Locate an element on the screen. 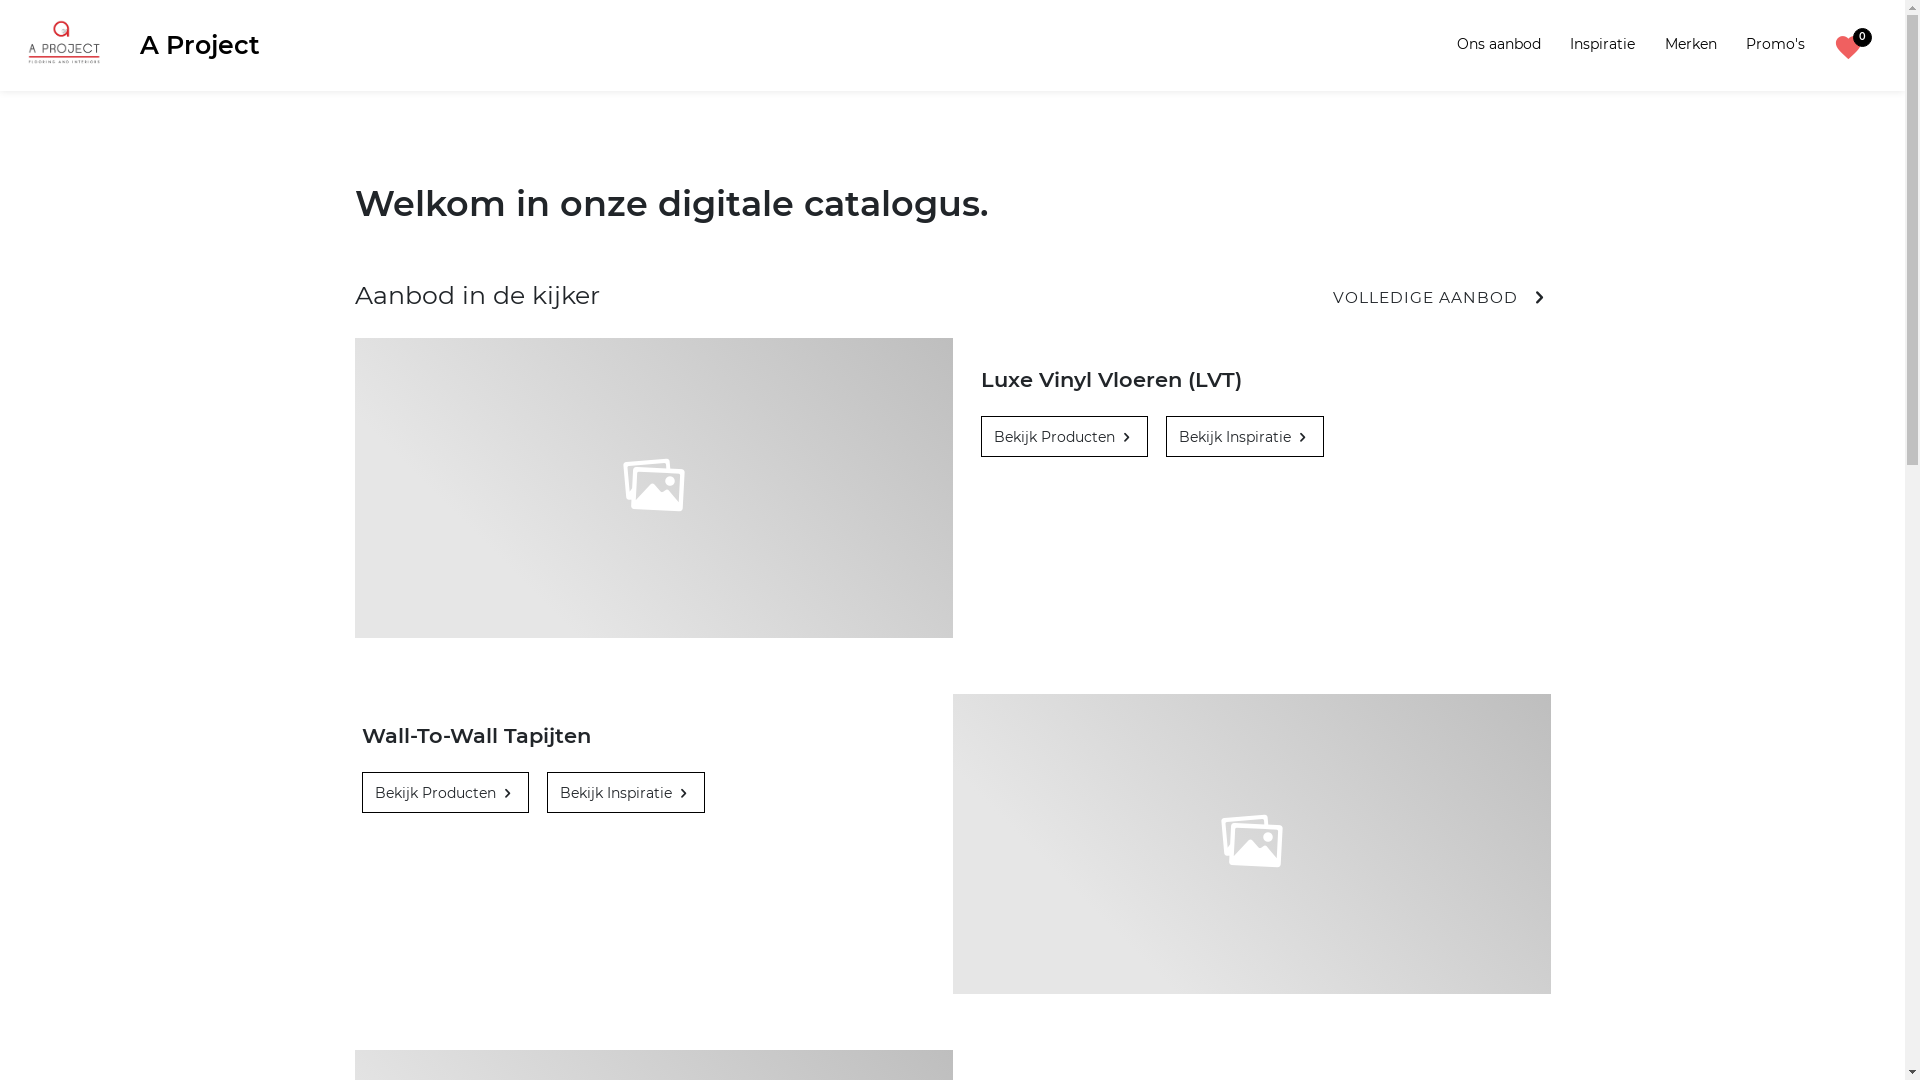  Merken is located at coordinates (1691, 44).